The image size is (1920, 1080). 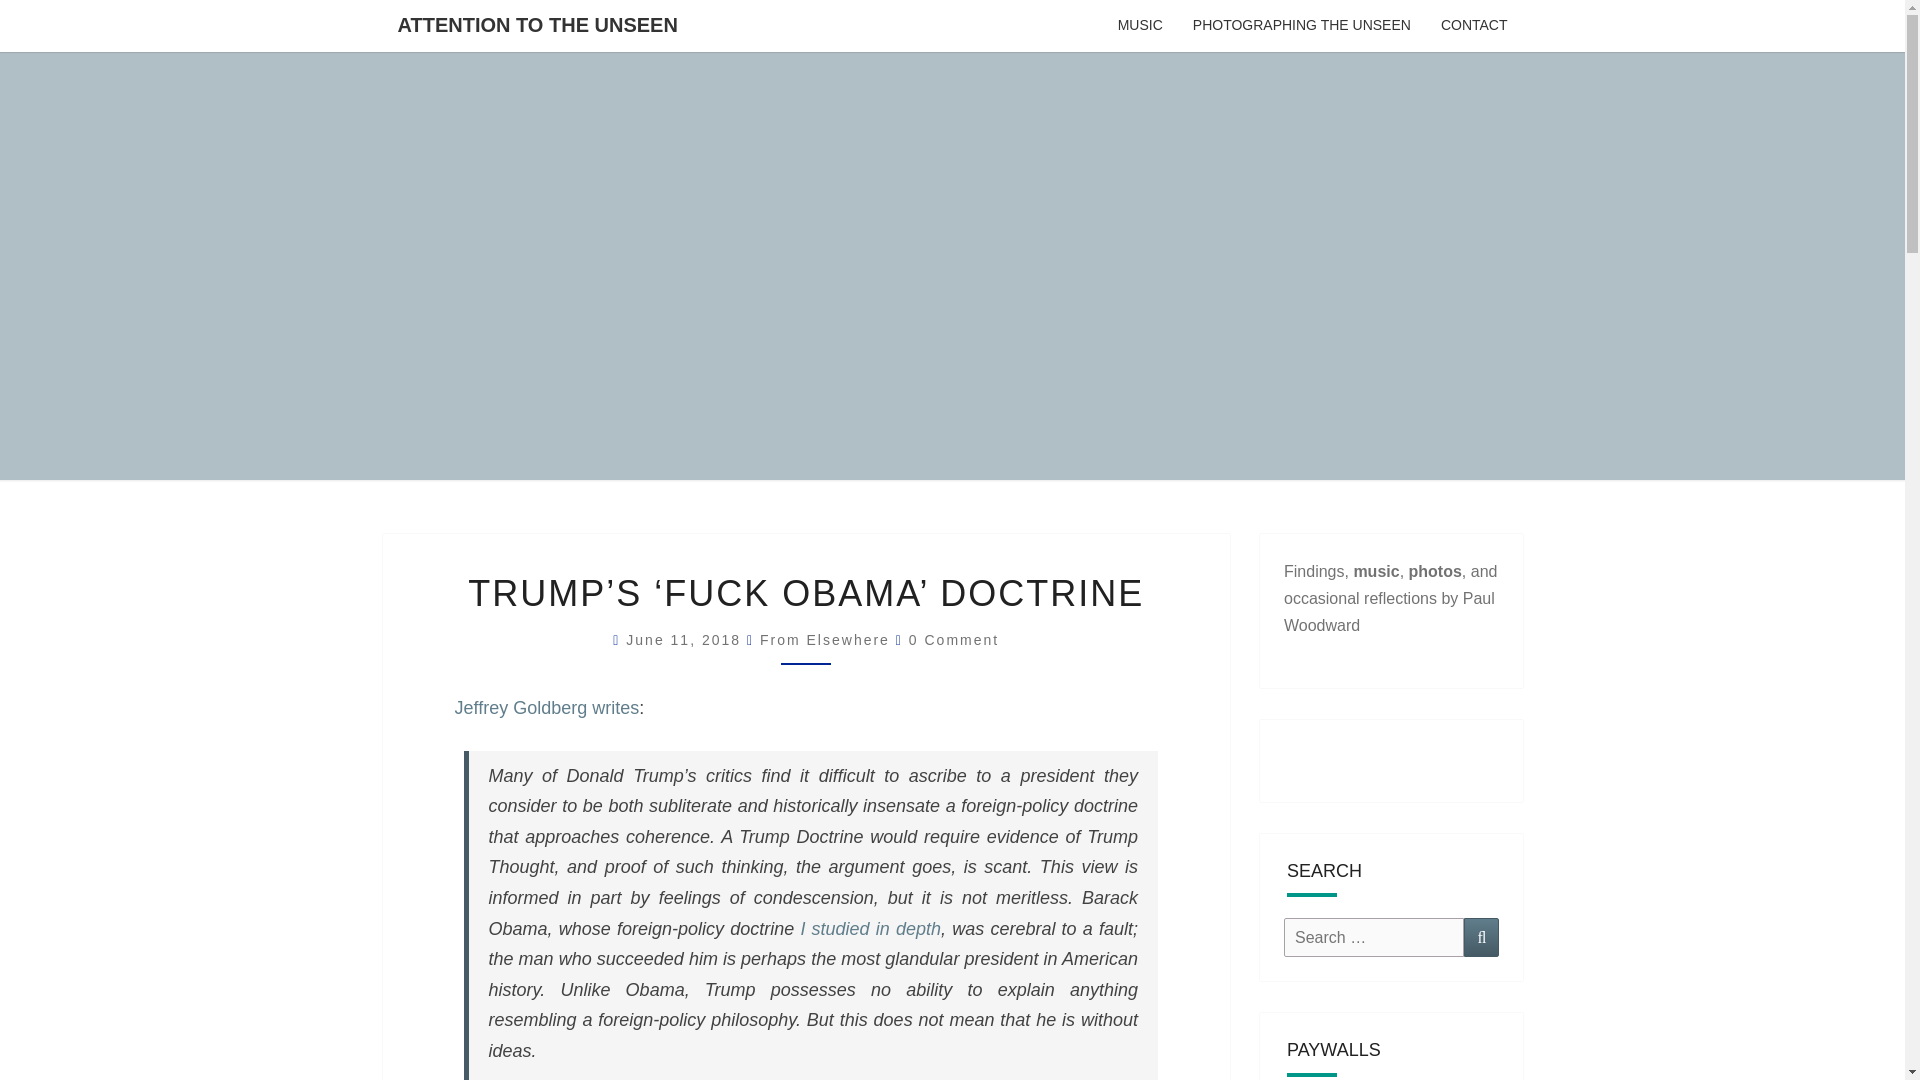 I want to click on 0 Comment, so click(x=953, y=640).